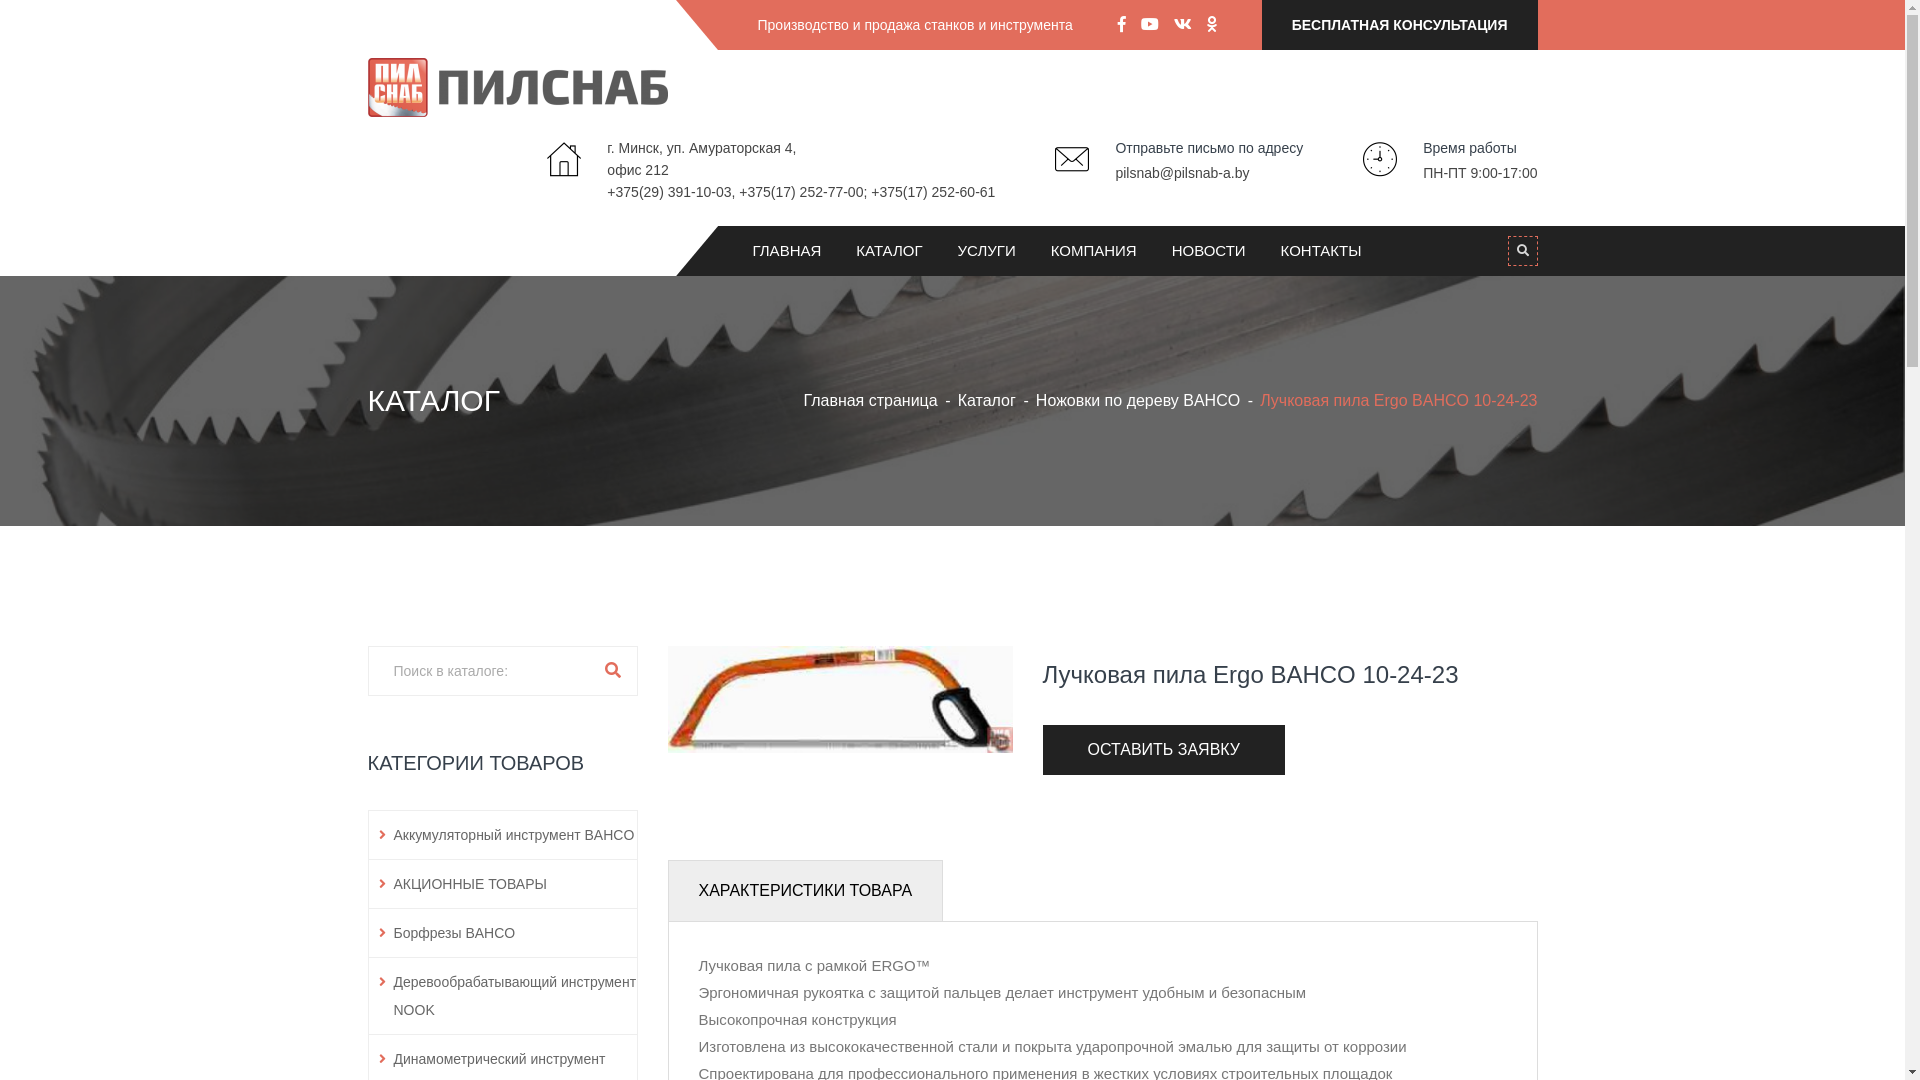  What do you see at coordinates (801, 192) in the screenshot?
I see `+375(17) 252-77-00` at bounding box center [801, 192].